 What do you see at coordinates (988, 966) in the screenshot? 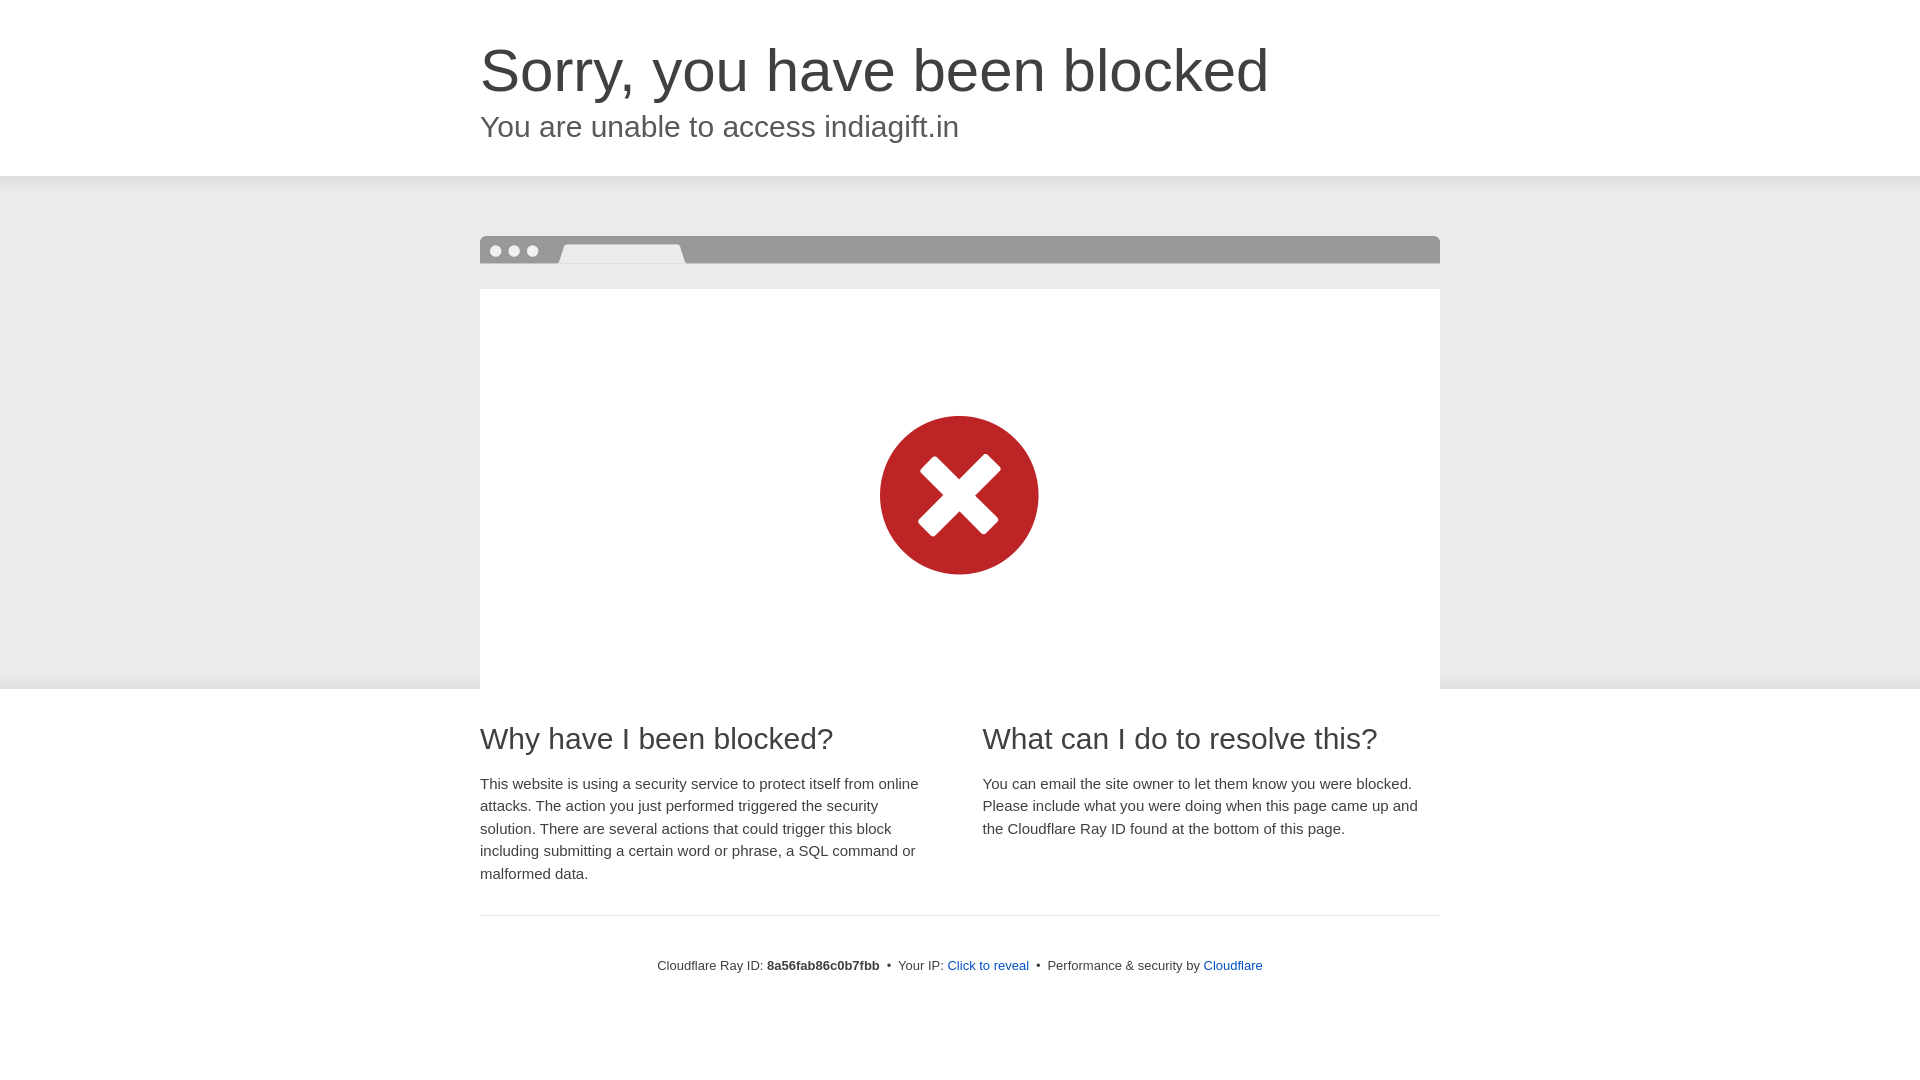
I see `Click to reveal` at bounding box center [988, 966].